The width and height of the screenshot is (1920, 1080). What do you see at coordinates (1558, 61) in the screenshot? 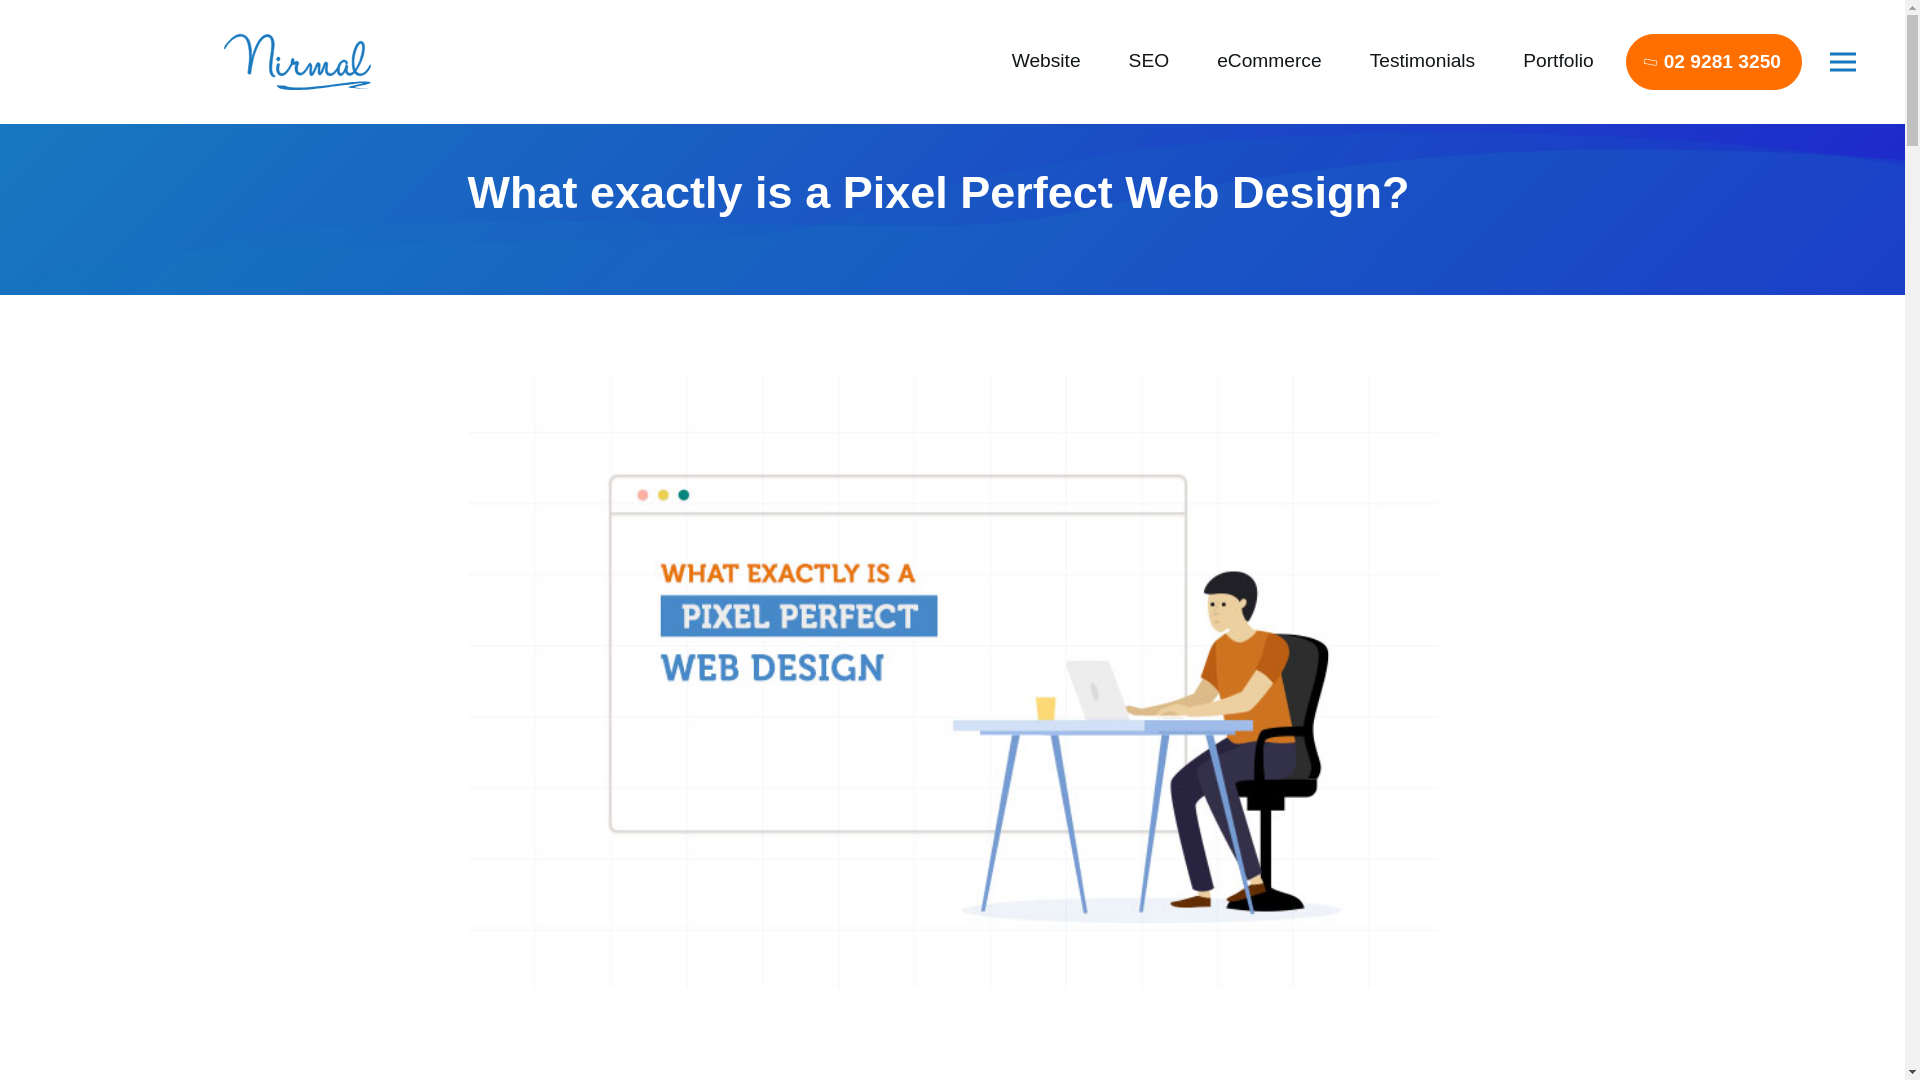
I see `Portfolio` at bounding box center [1558, 61].